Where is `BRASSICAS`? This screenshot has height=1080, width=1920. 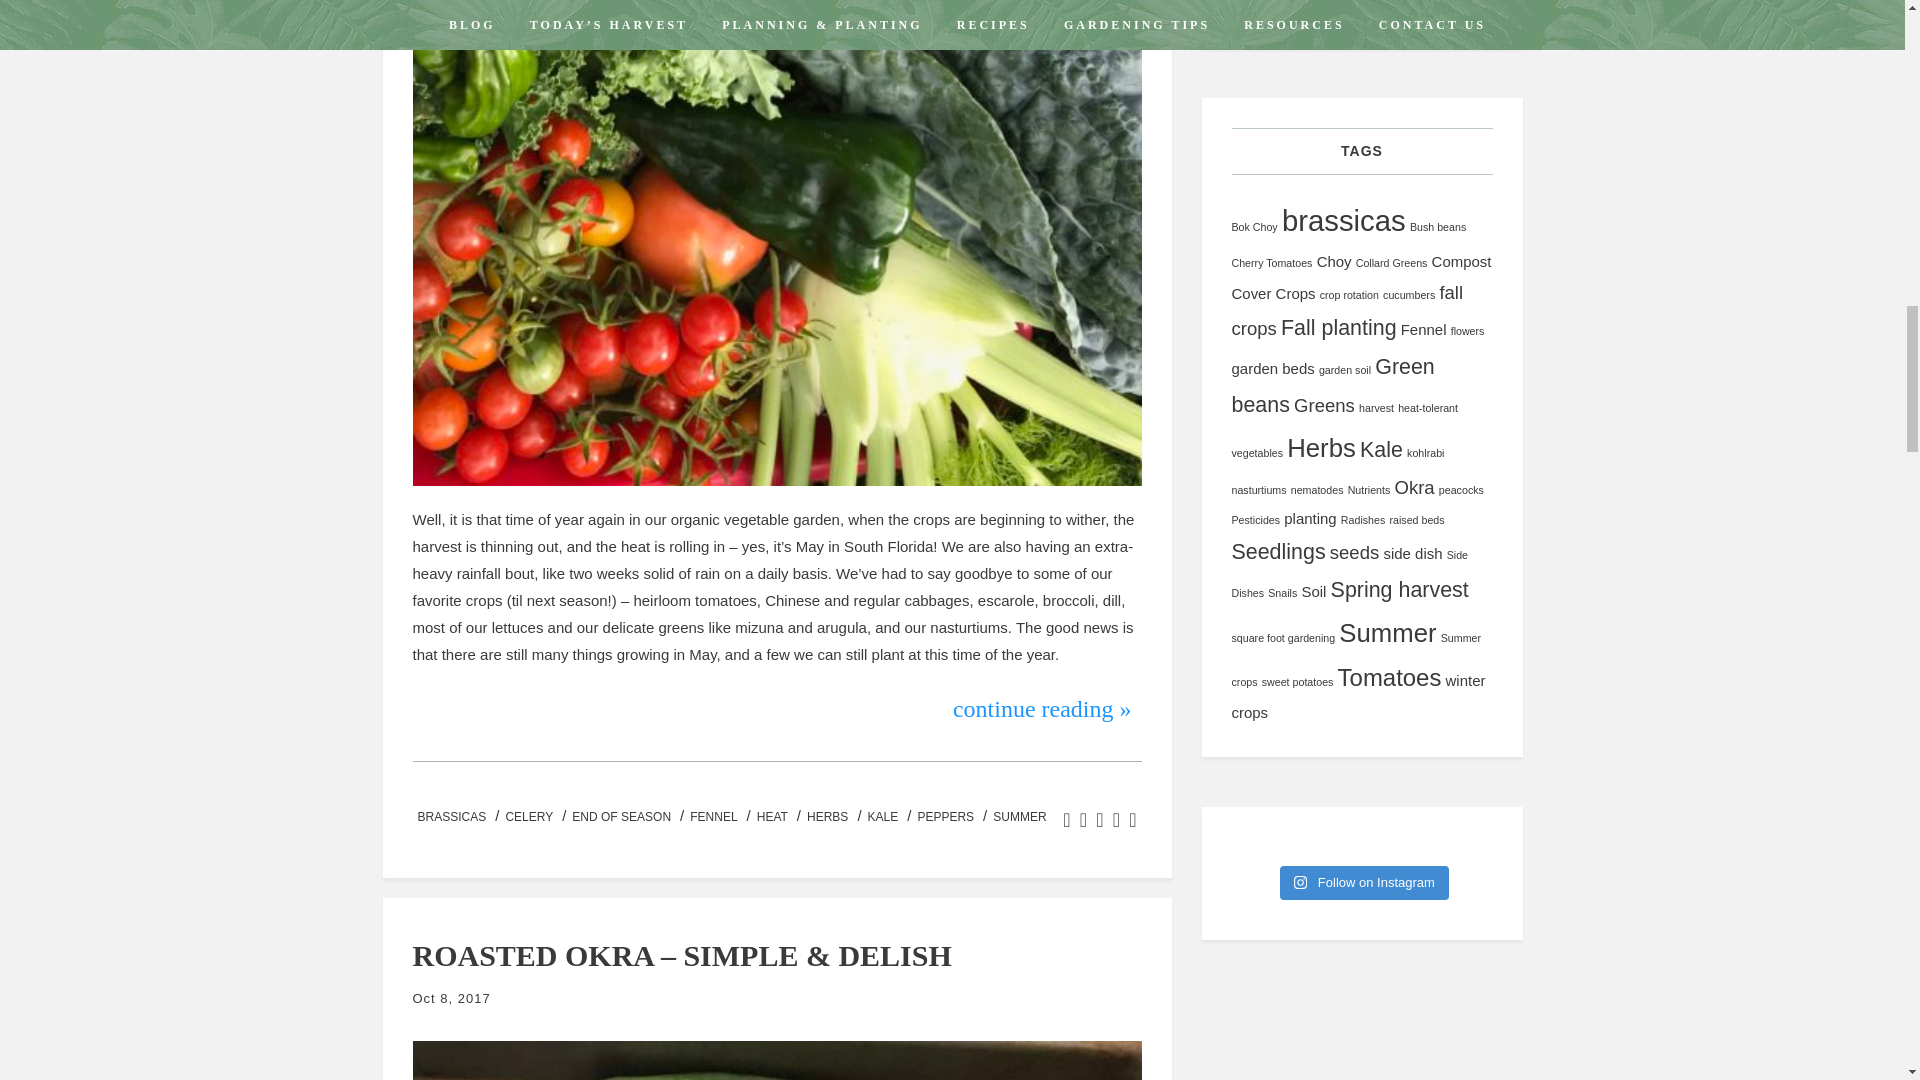 BRASSICAS is located at coordinates (452, 818).